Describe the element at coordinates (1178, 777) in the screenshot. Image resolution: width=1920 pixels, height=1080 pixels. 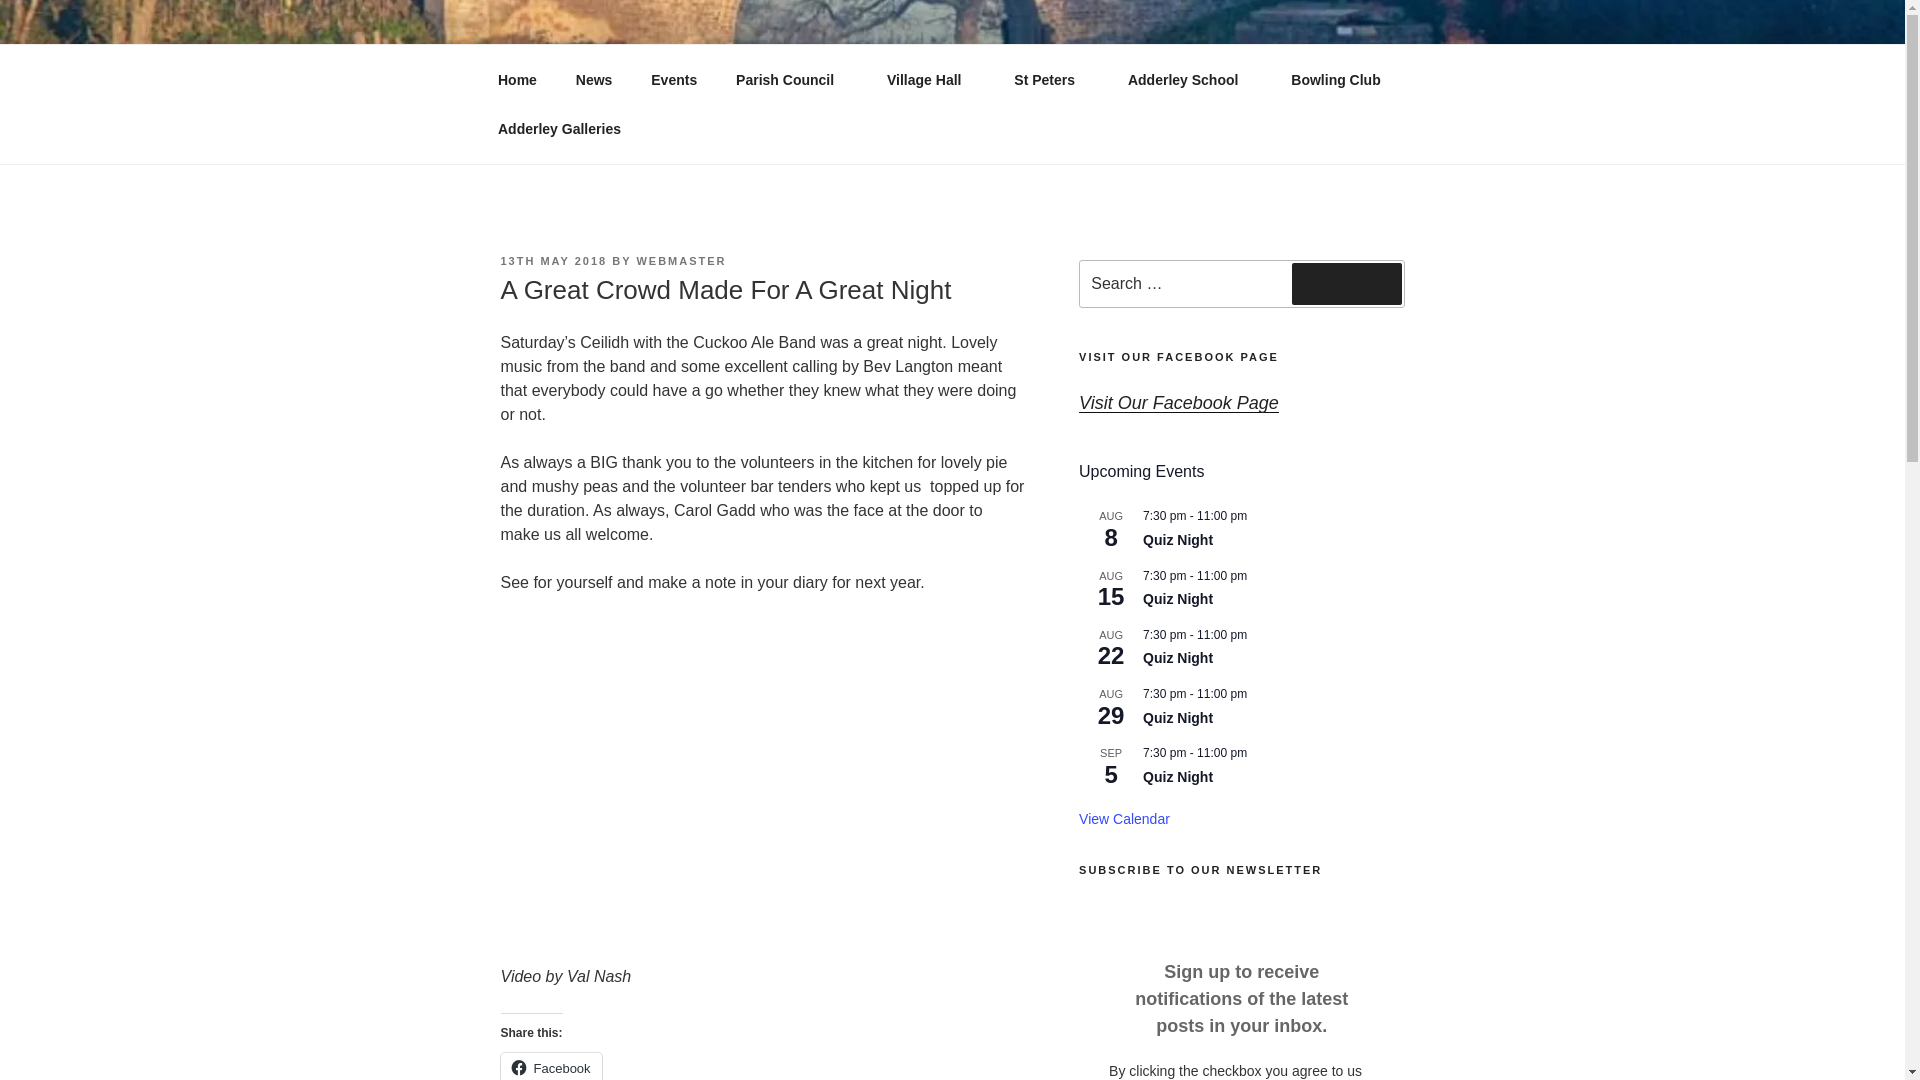
I see `Quiz Night` at that location.